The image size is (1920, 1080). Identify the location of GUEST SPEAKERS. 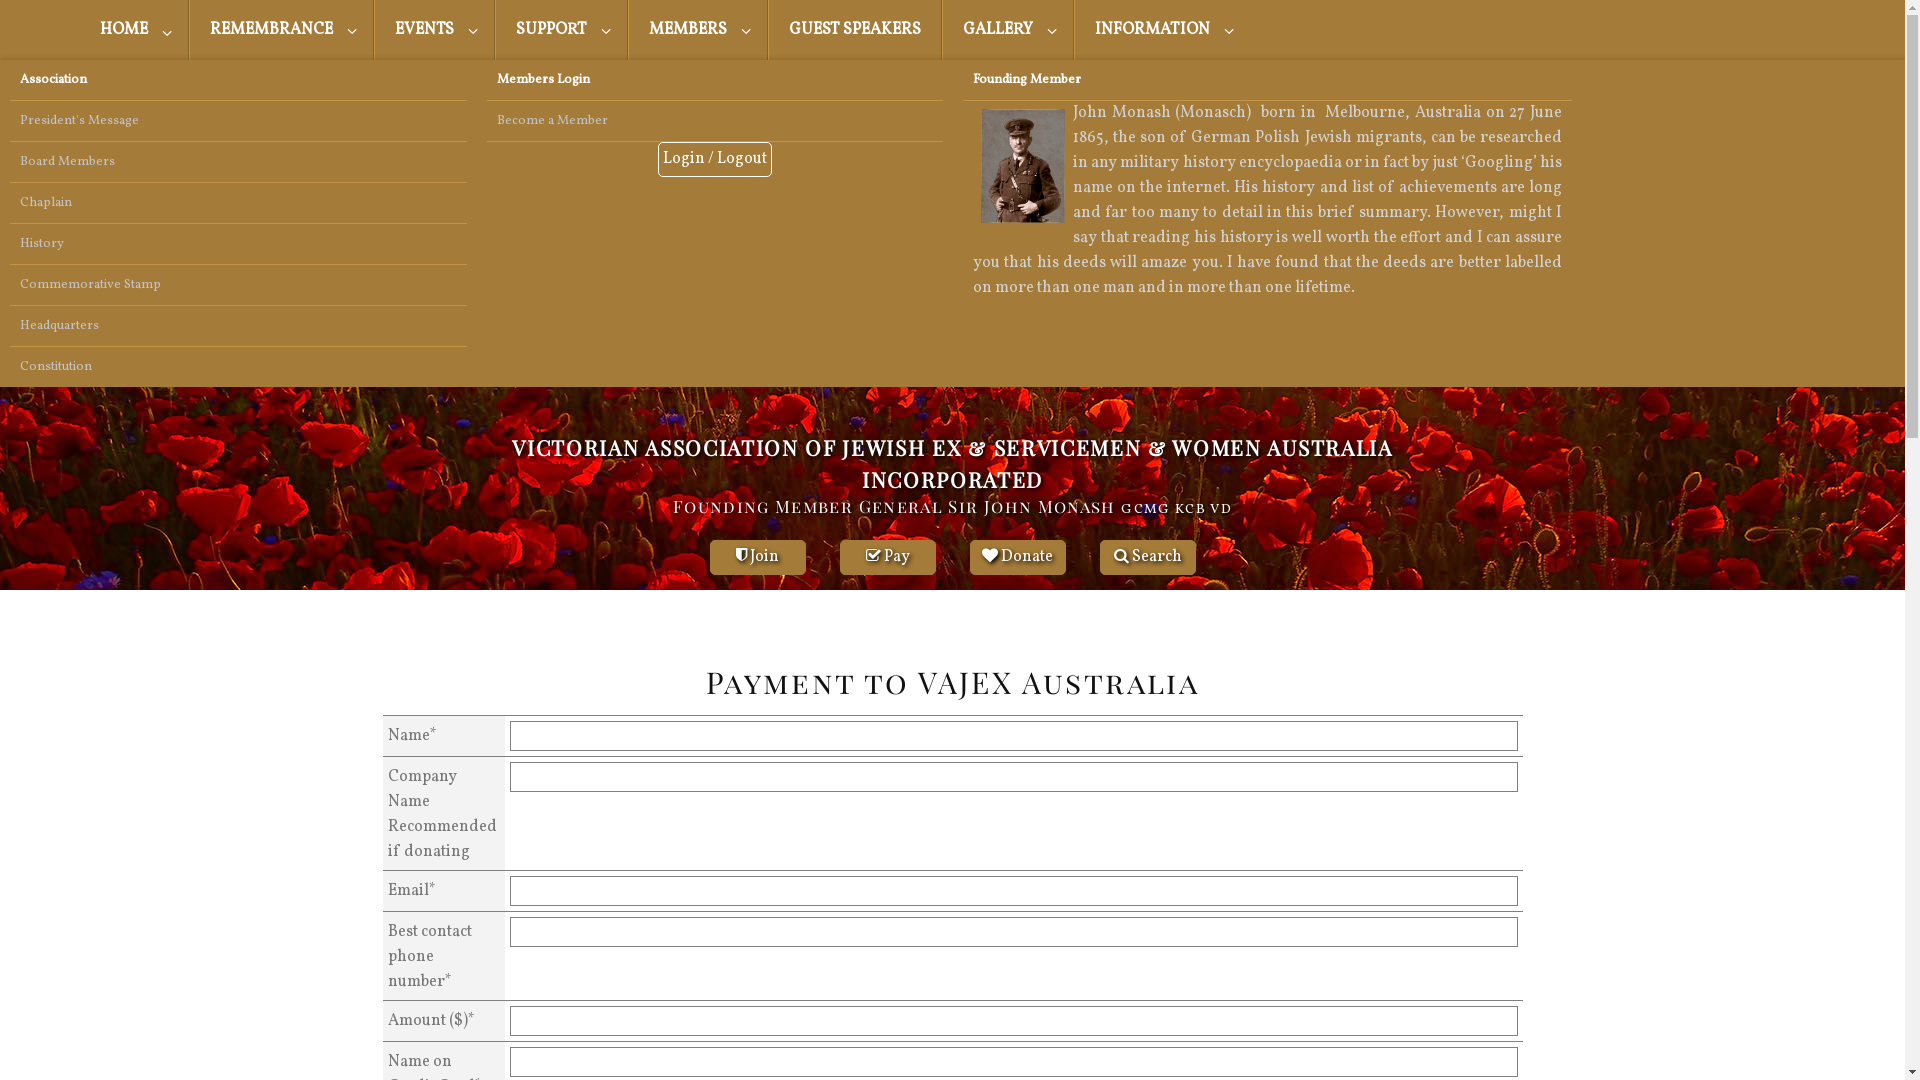
(855, 30).